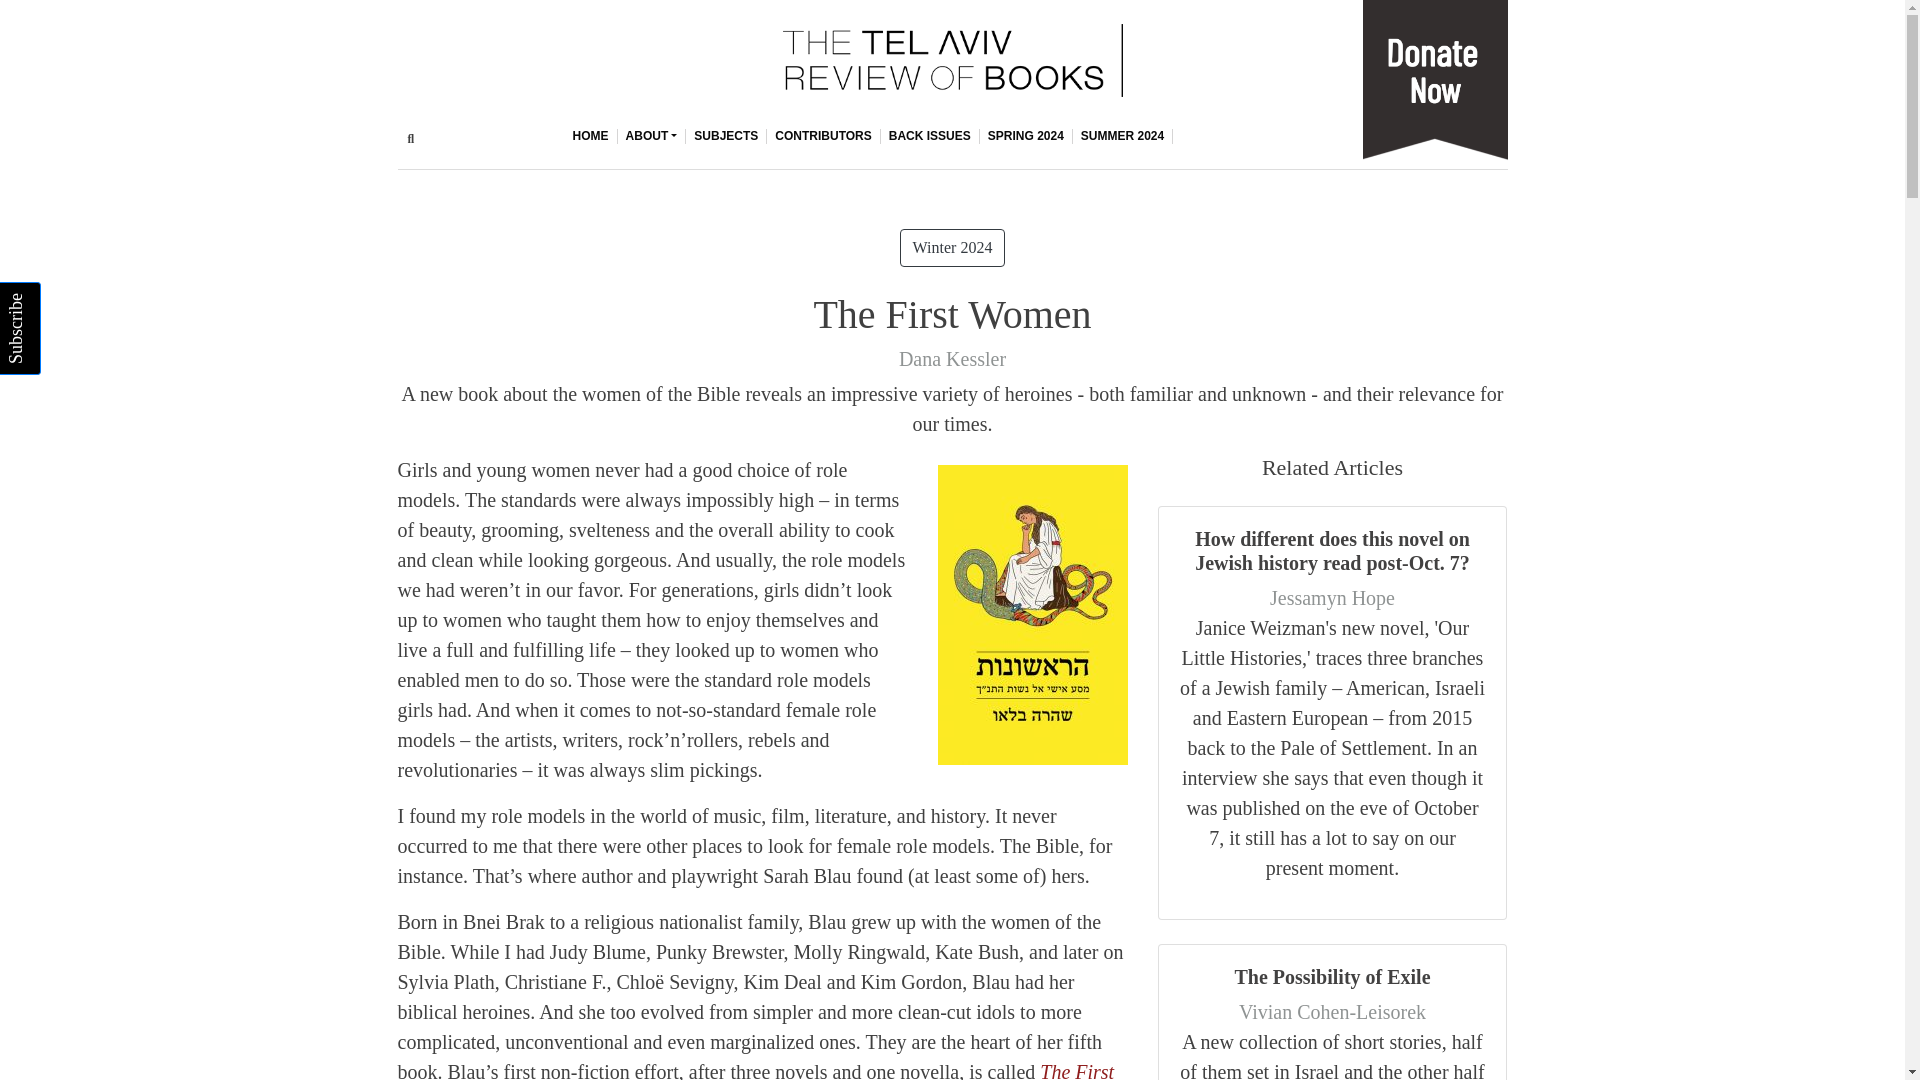 This screenshot has width=1920, height=1080. I want to click on SUBJECTS, so click(726, 136).